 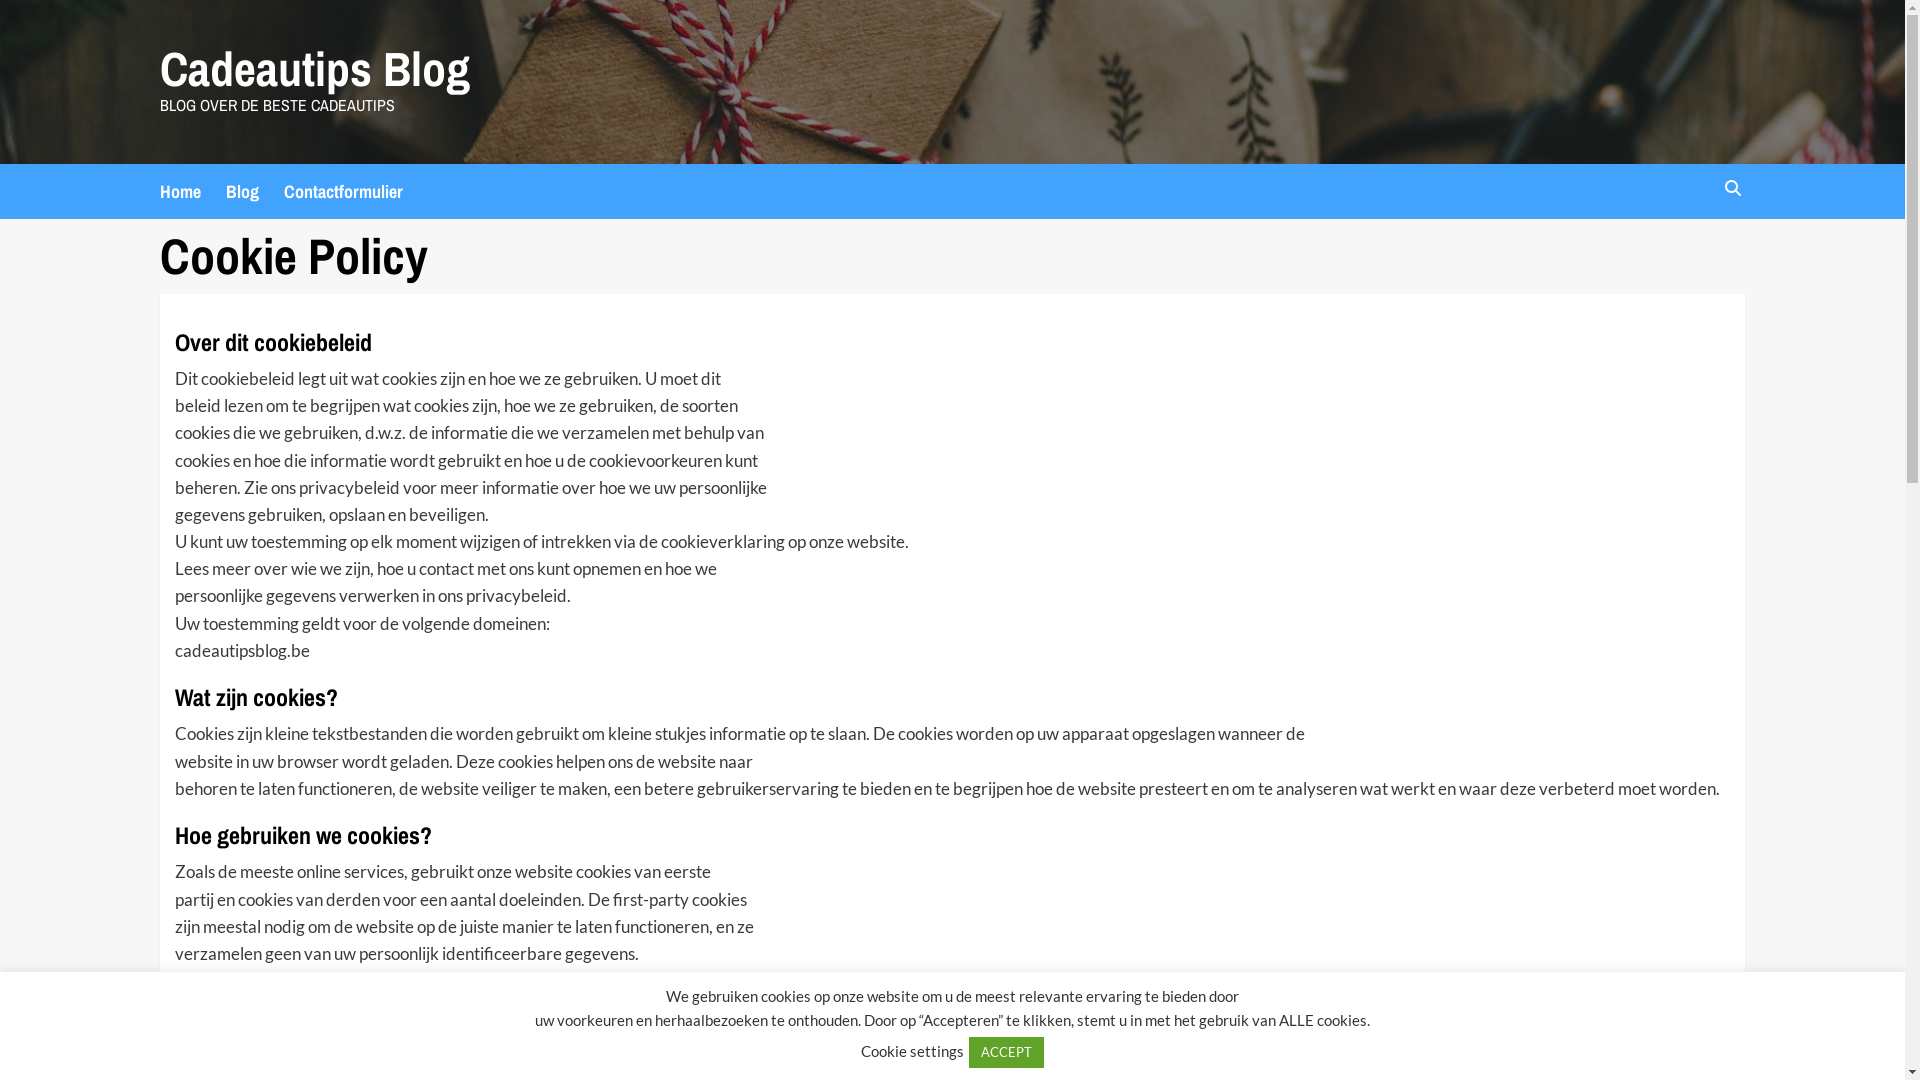 I want to click on Zoeken, so click(x=1686, y=250).